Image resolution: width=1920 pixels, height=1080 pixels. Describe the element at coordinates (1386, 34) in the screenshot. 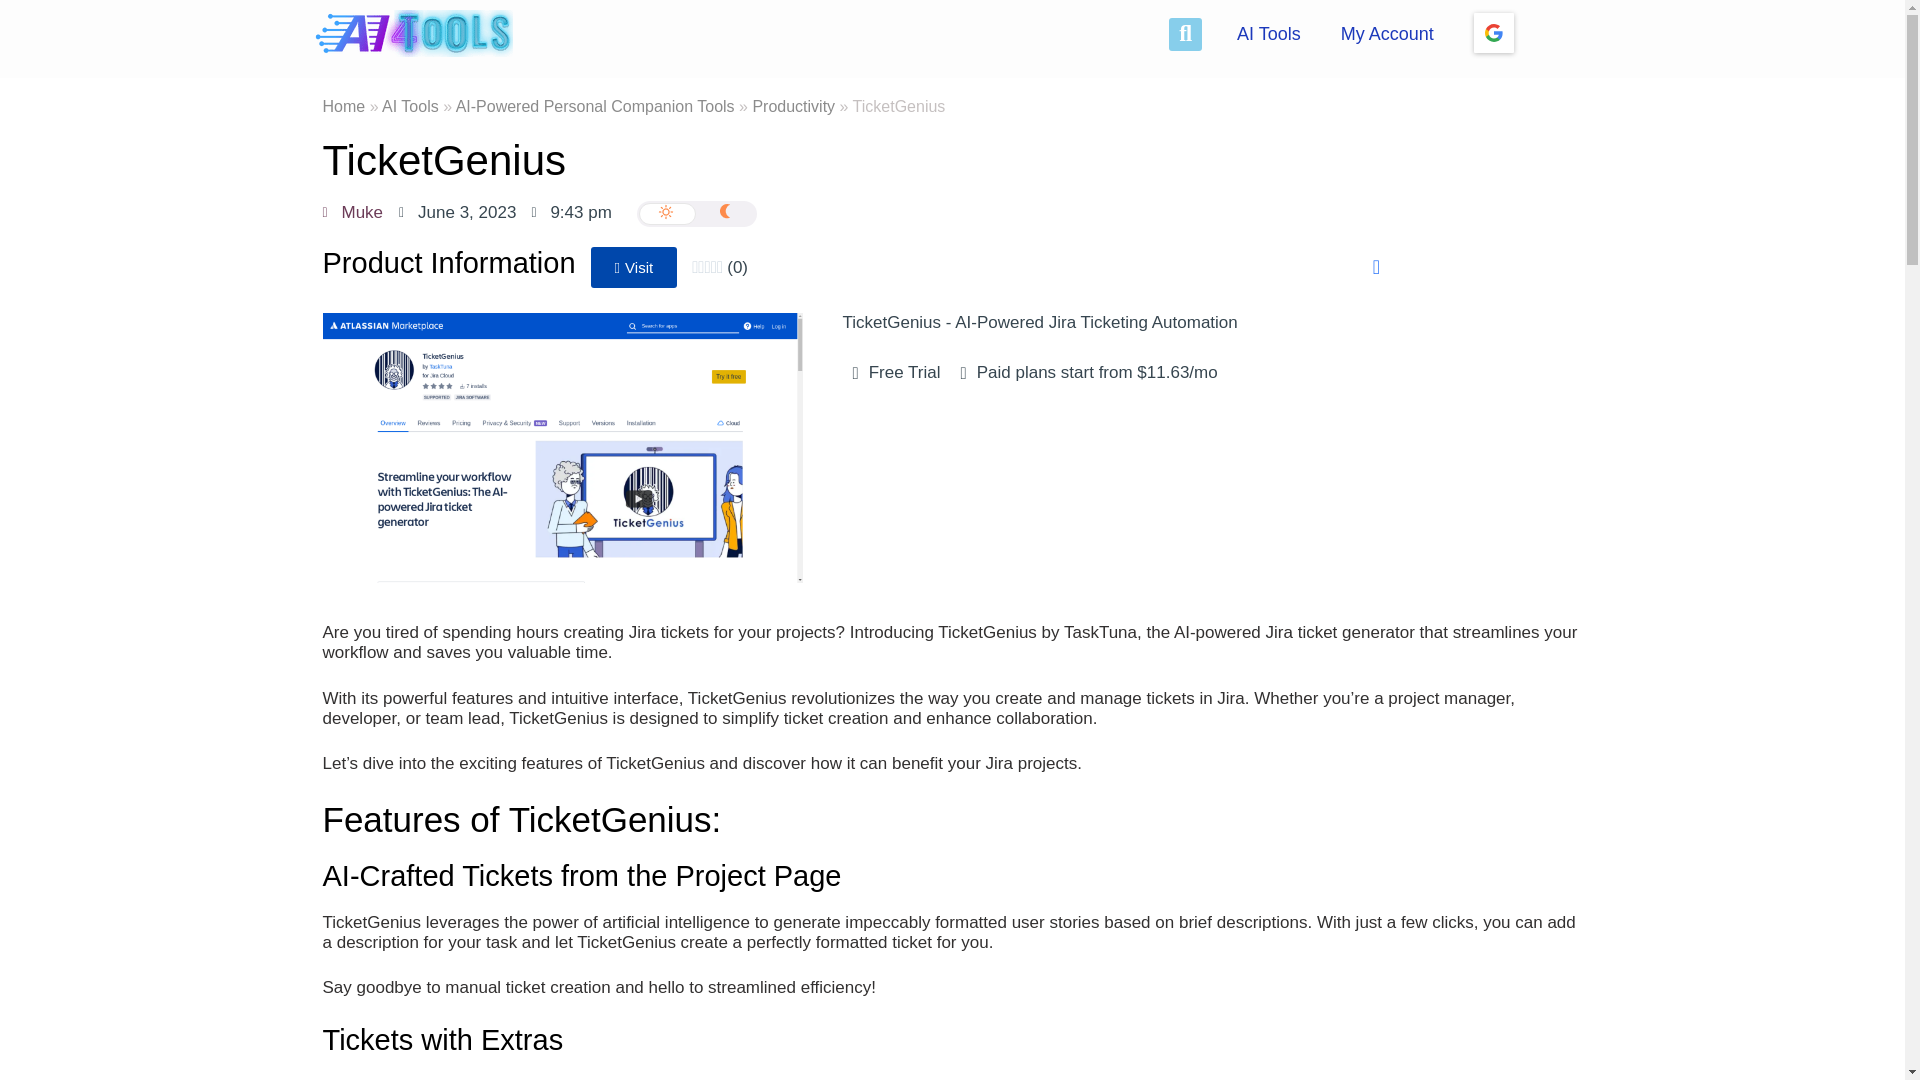

I see `My Account` at that location.